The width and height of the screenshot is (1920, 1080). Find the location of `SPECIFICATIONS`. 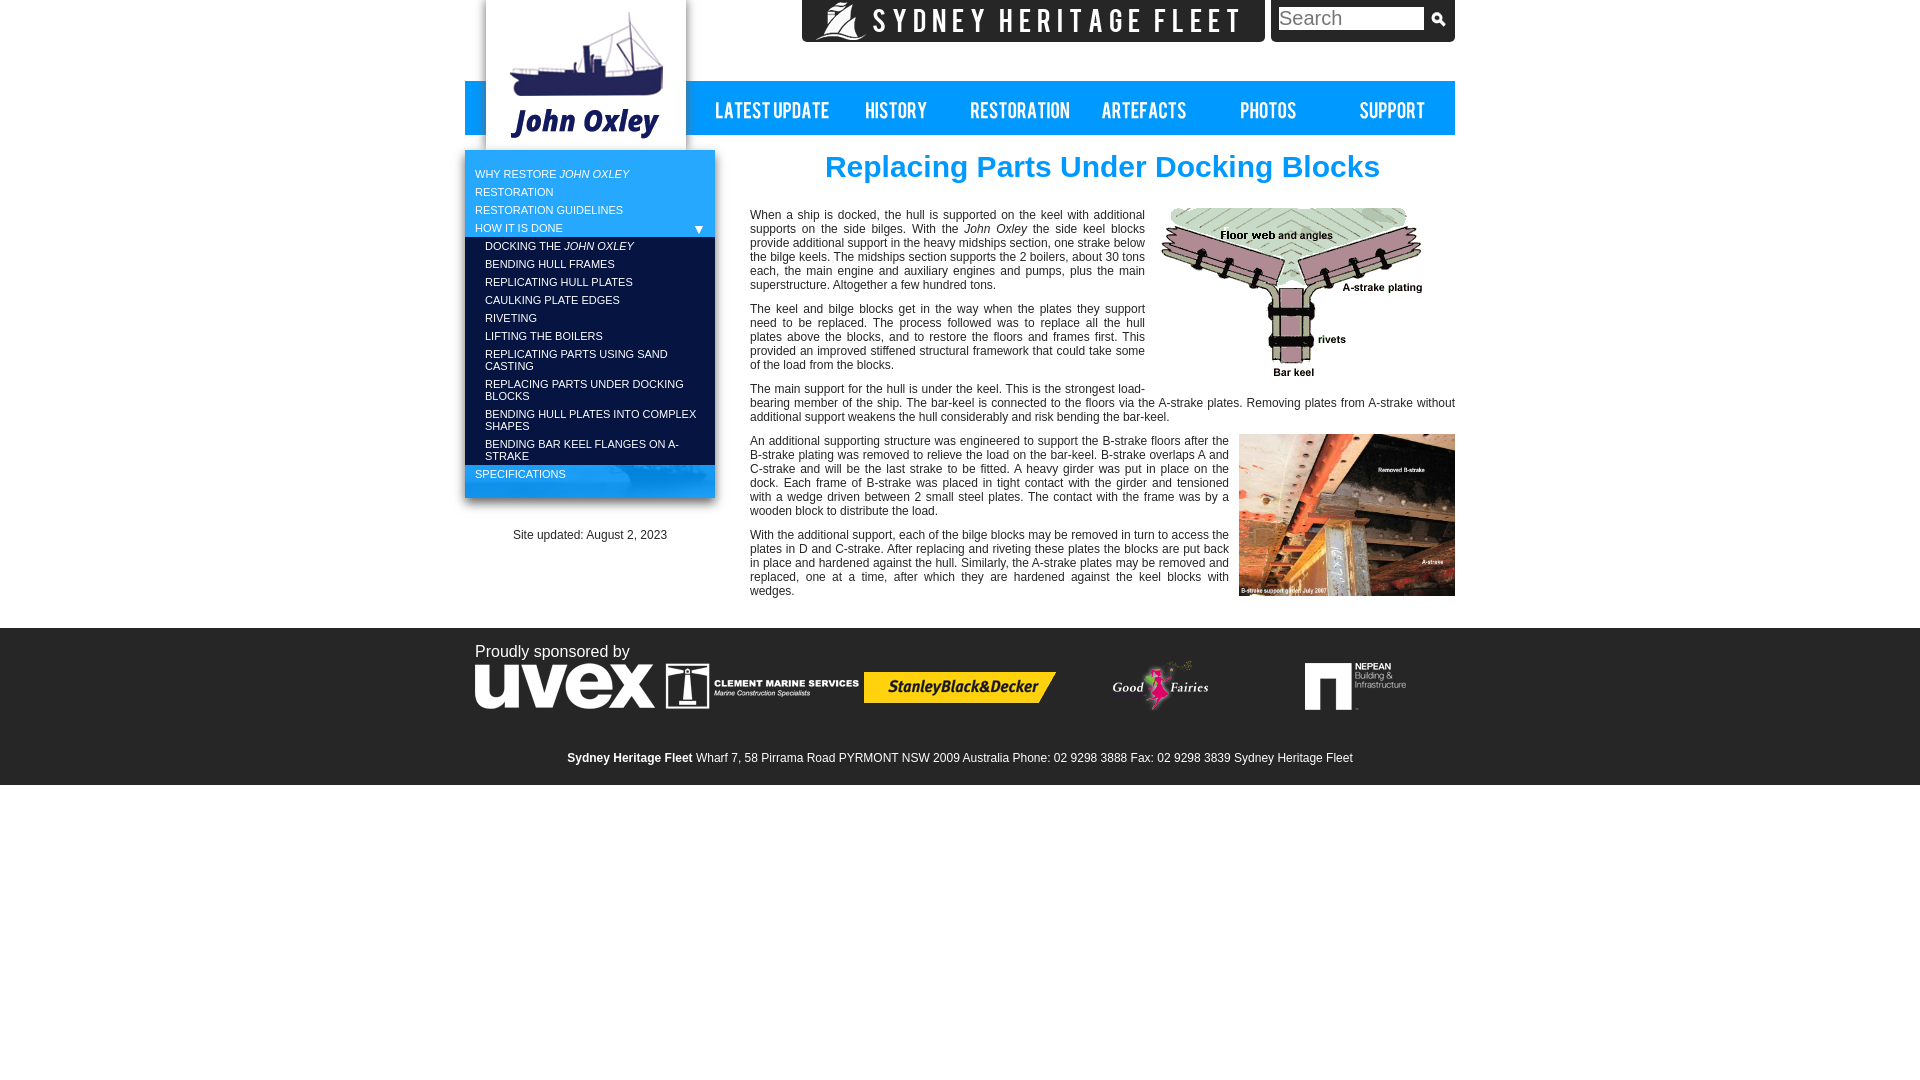

SPECIFICATIONS is located at coordinates (590, 474).